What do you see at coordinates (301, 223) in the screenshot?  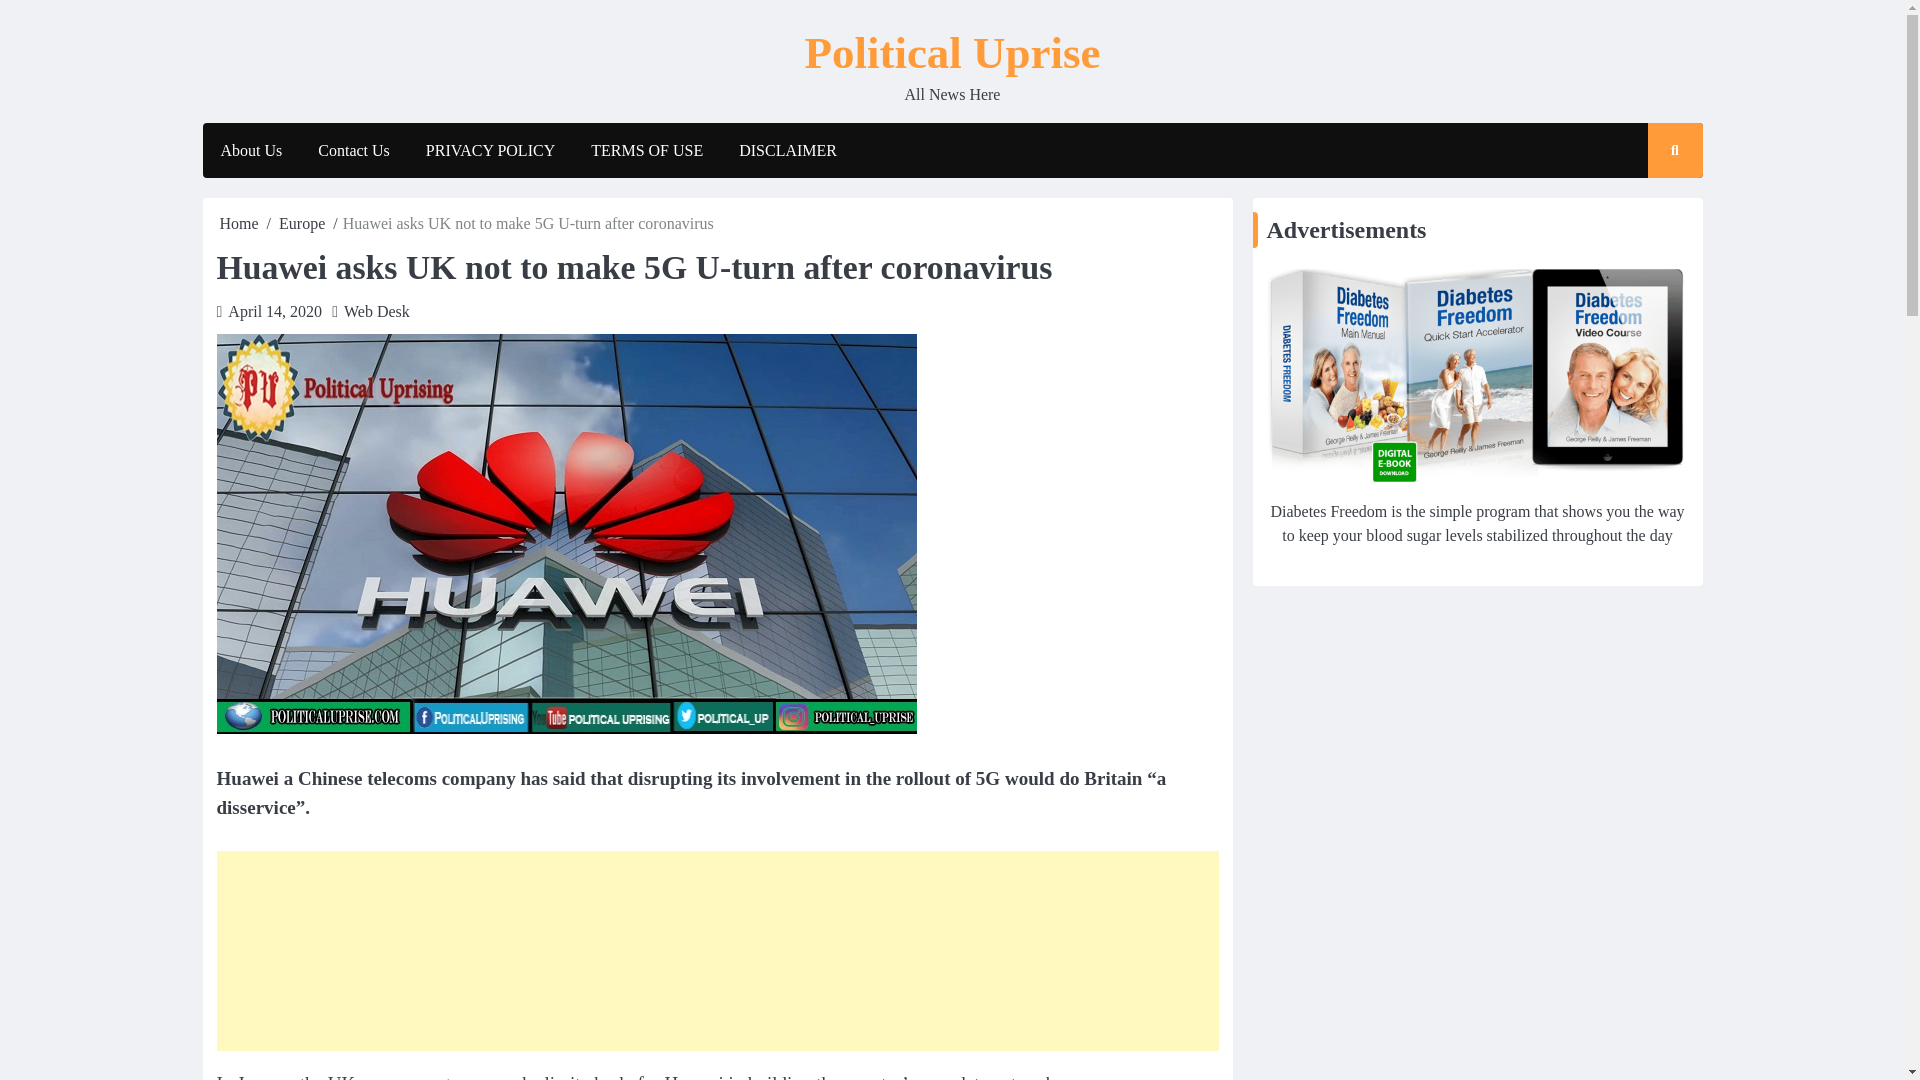 I see `Europe` at bounding box center [301, 223].